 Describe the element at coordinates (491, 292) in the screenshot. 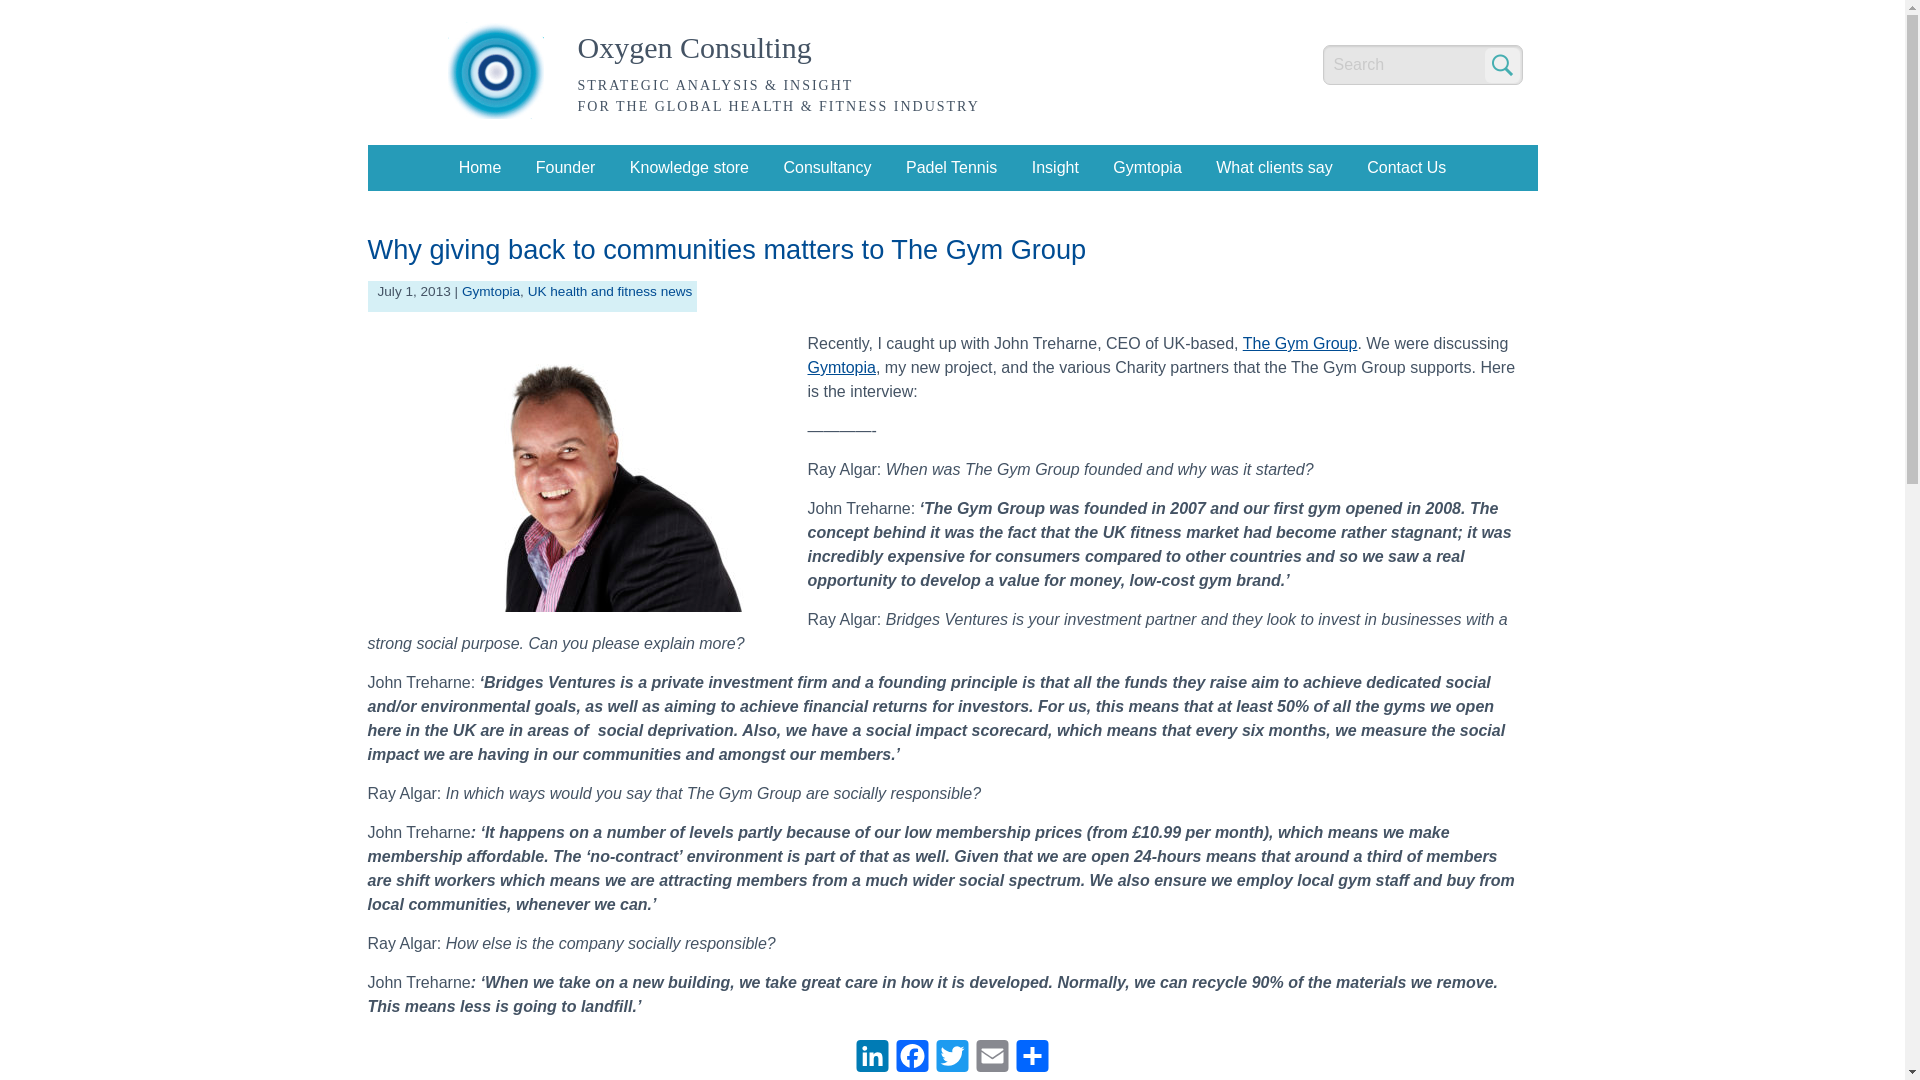

I see `Gymtopia` at that location.